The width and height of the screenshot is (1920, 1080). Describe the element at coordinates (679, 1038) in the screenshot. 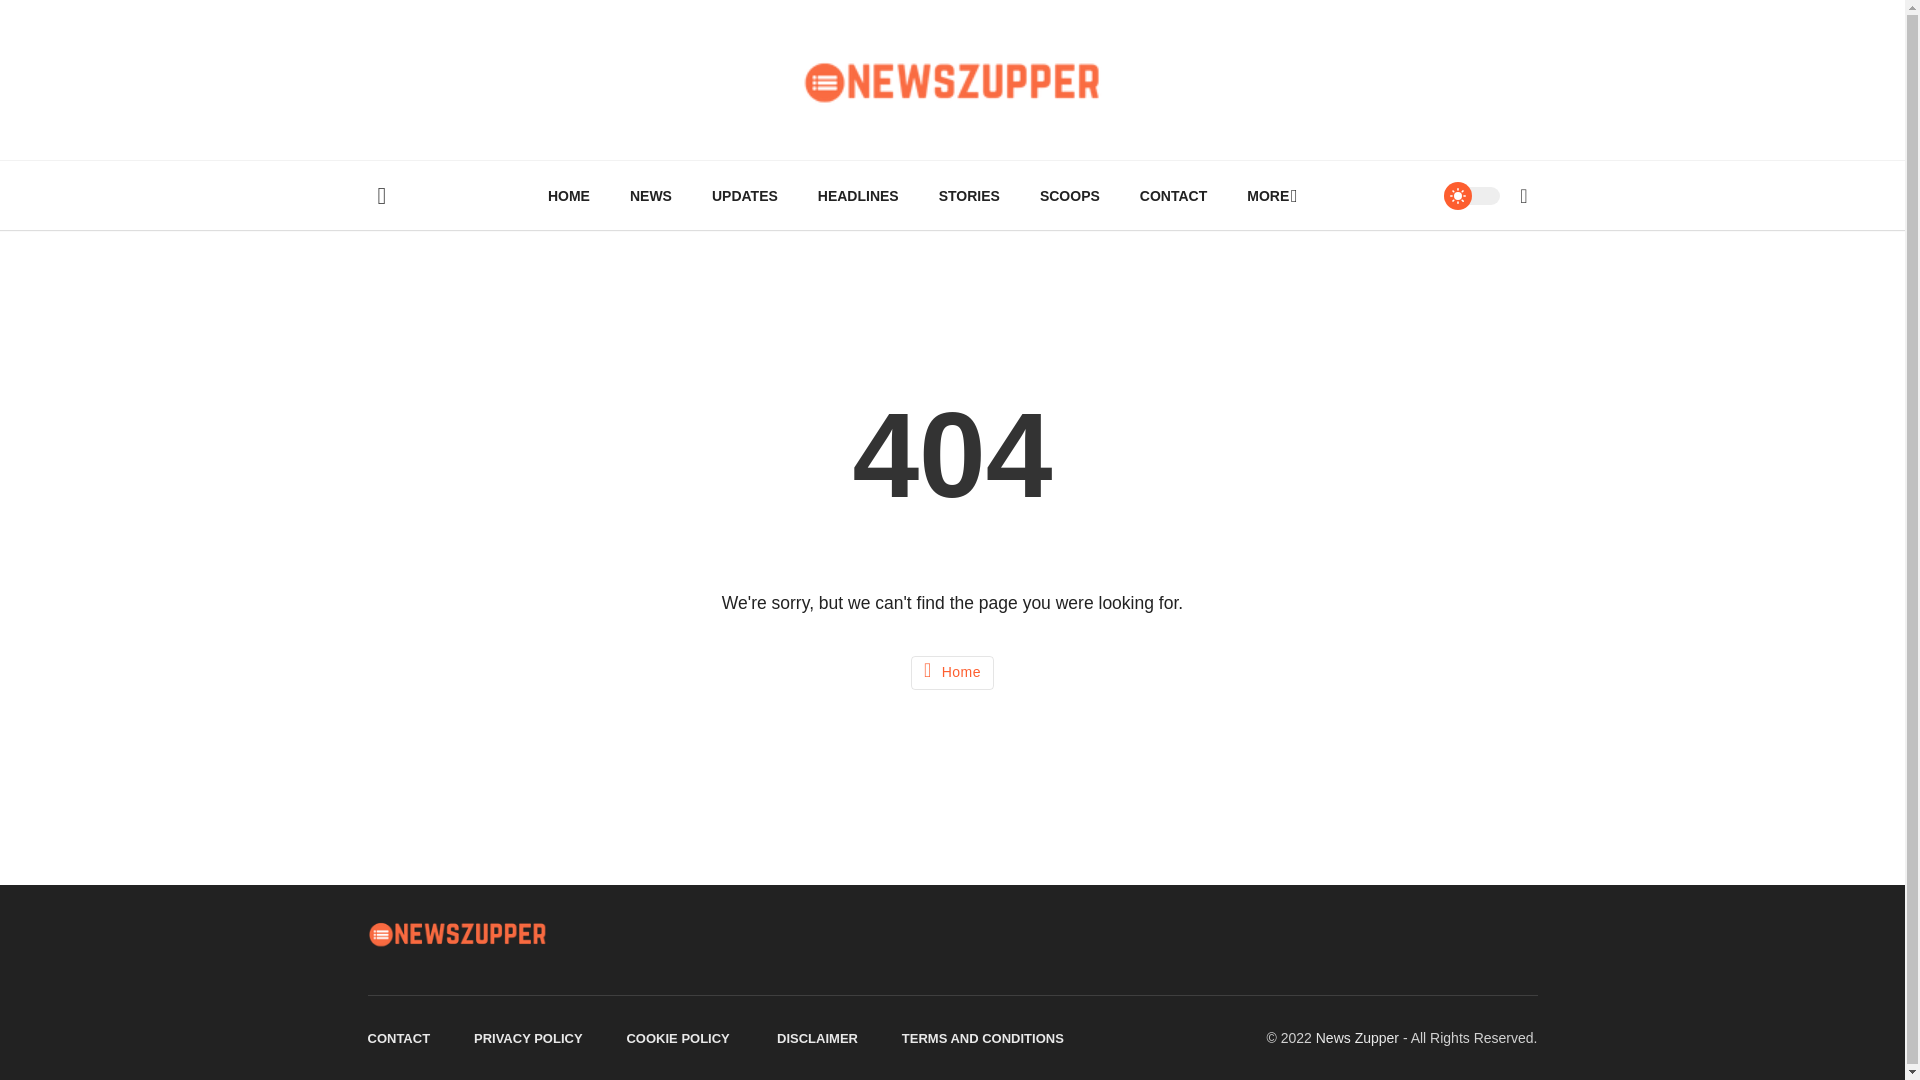

I see `COOKIE POLICY ` at that location.